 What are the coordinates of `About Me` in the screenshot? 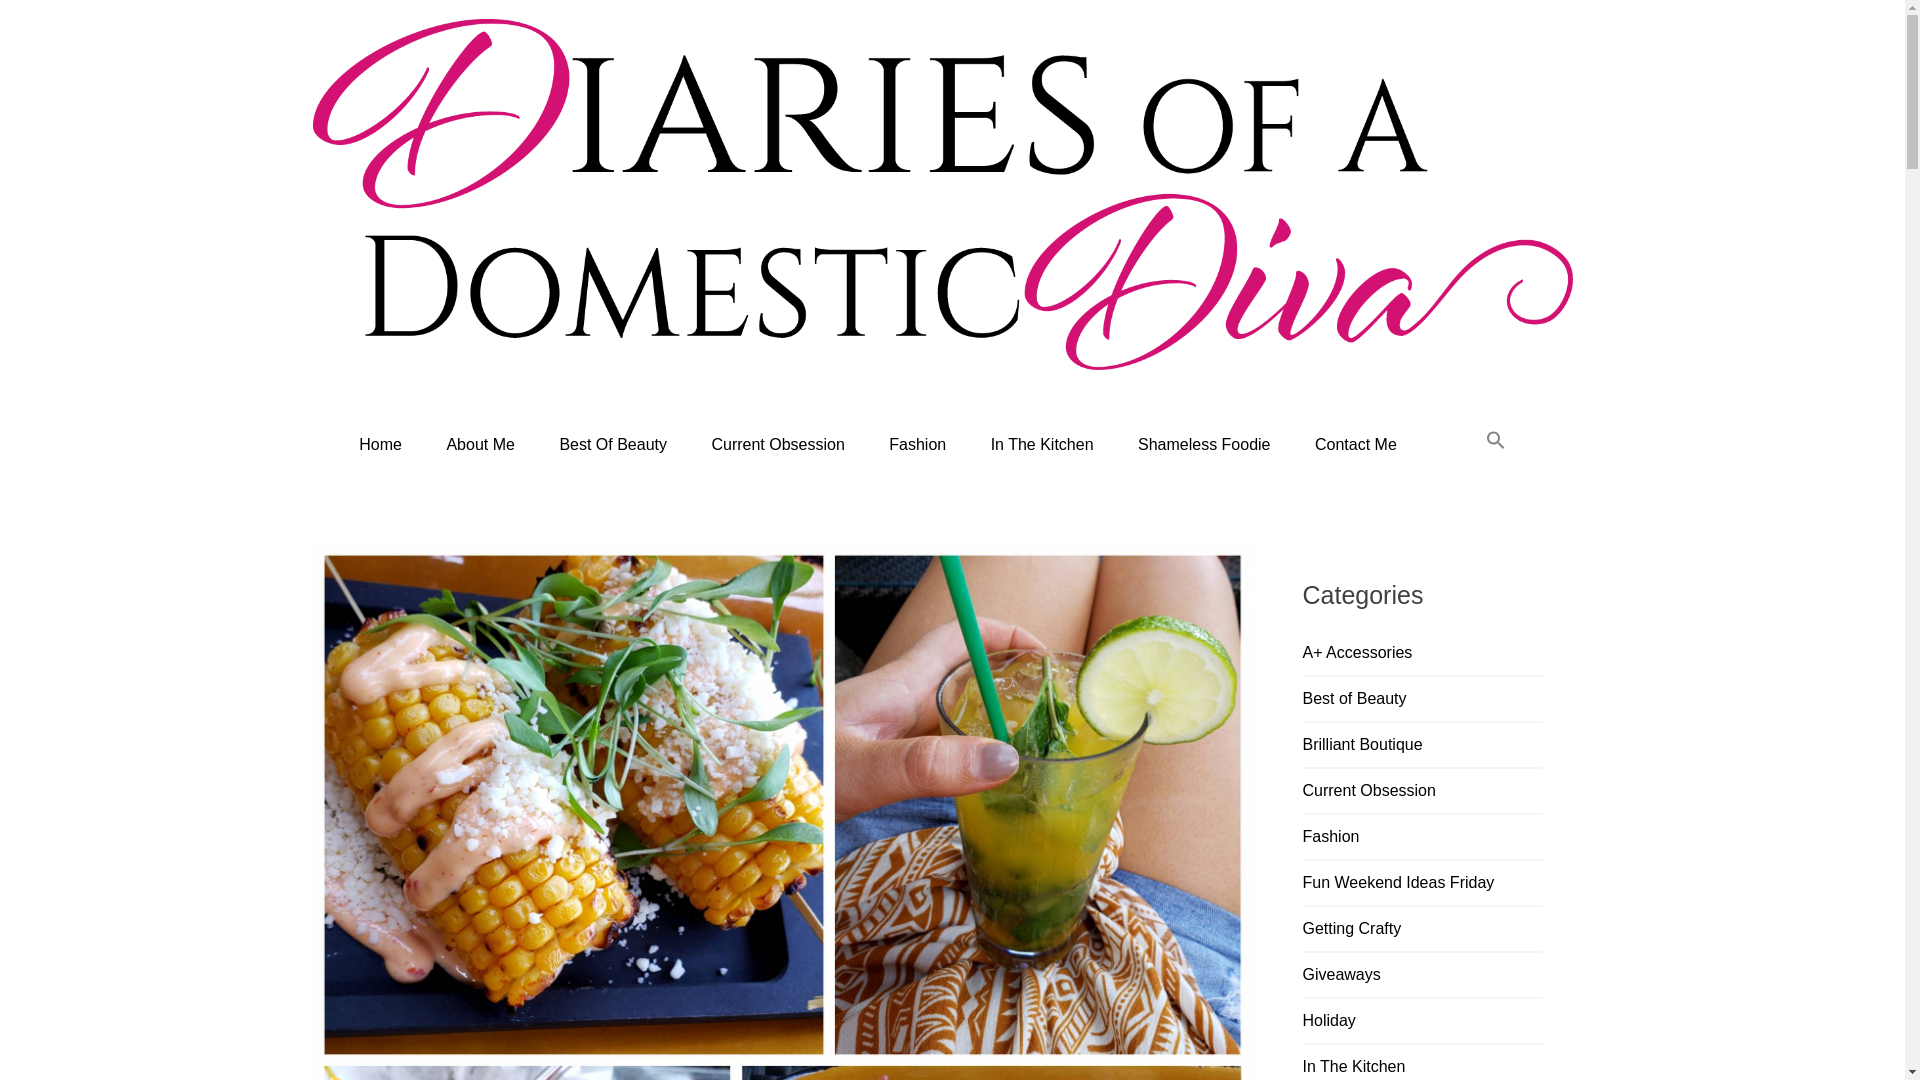 It's located at (480, 444).